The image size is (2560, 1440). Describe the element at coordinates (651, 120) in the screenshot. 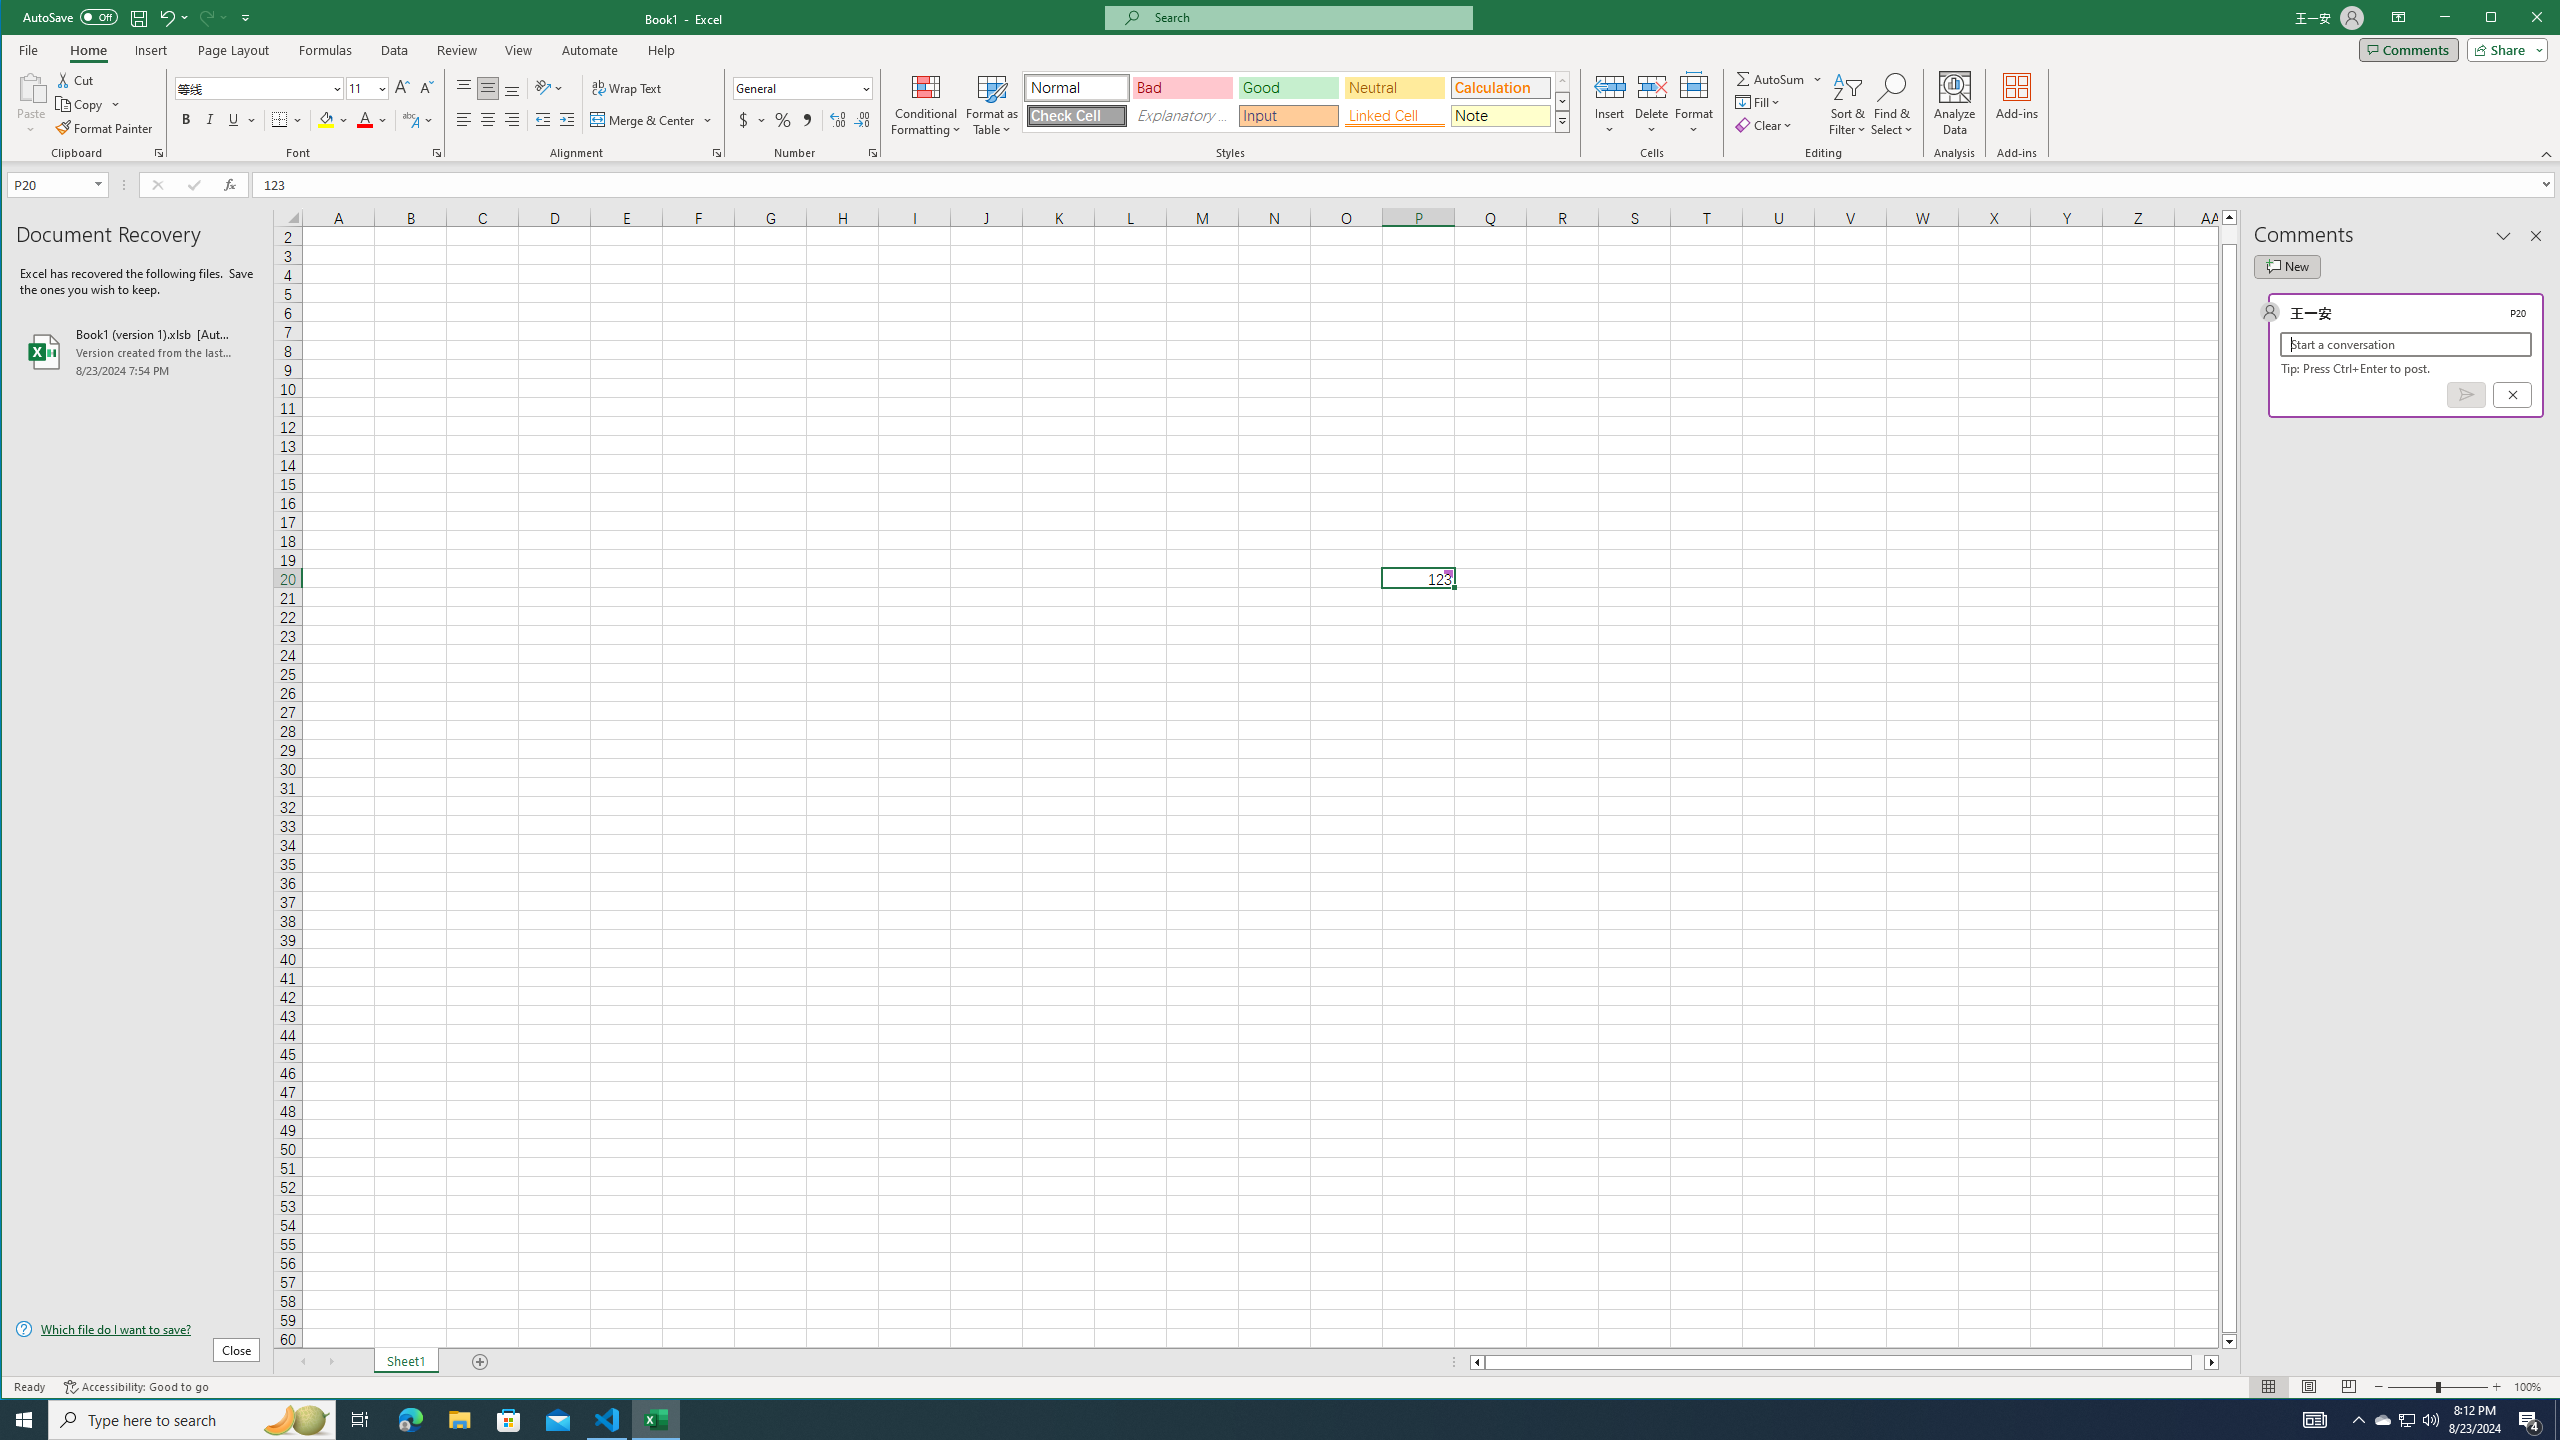

I see `Merge & Center` at that location.